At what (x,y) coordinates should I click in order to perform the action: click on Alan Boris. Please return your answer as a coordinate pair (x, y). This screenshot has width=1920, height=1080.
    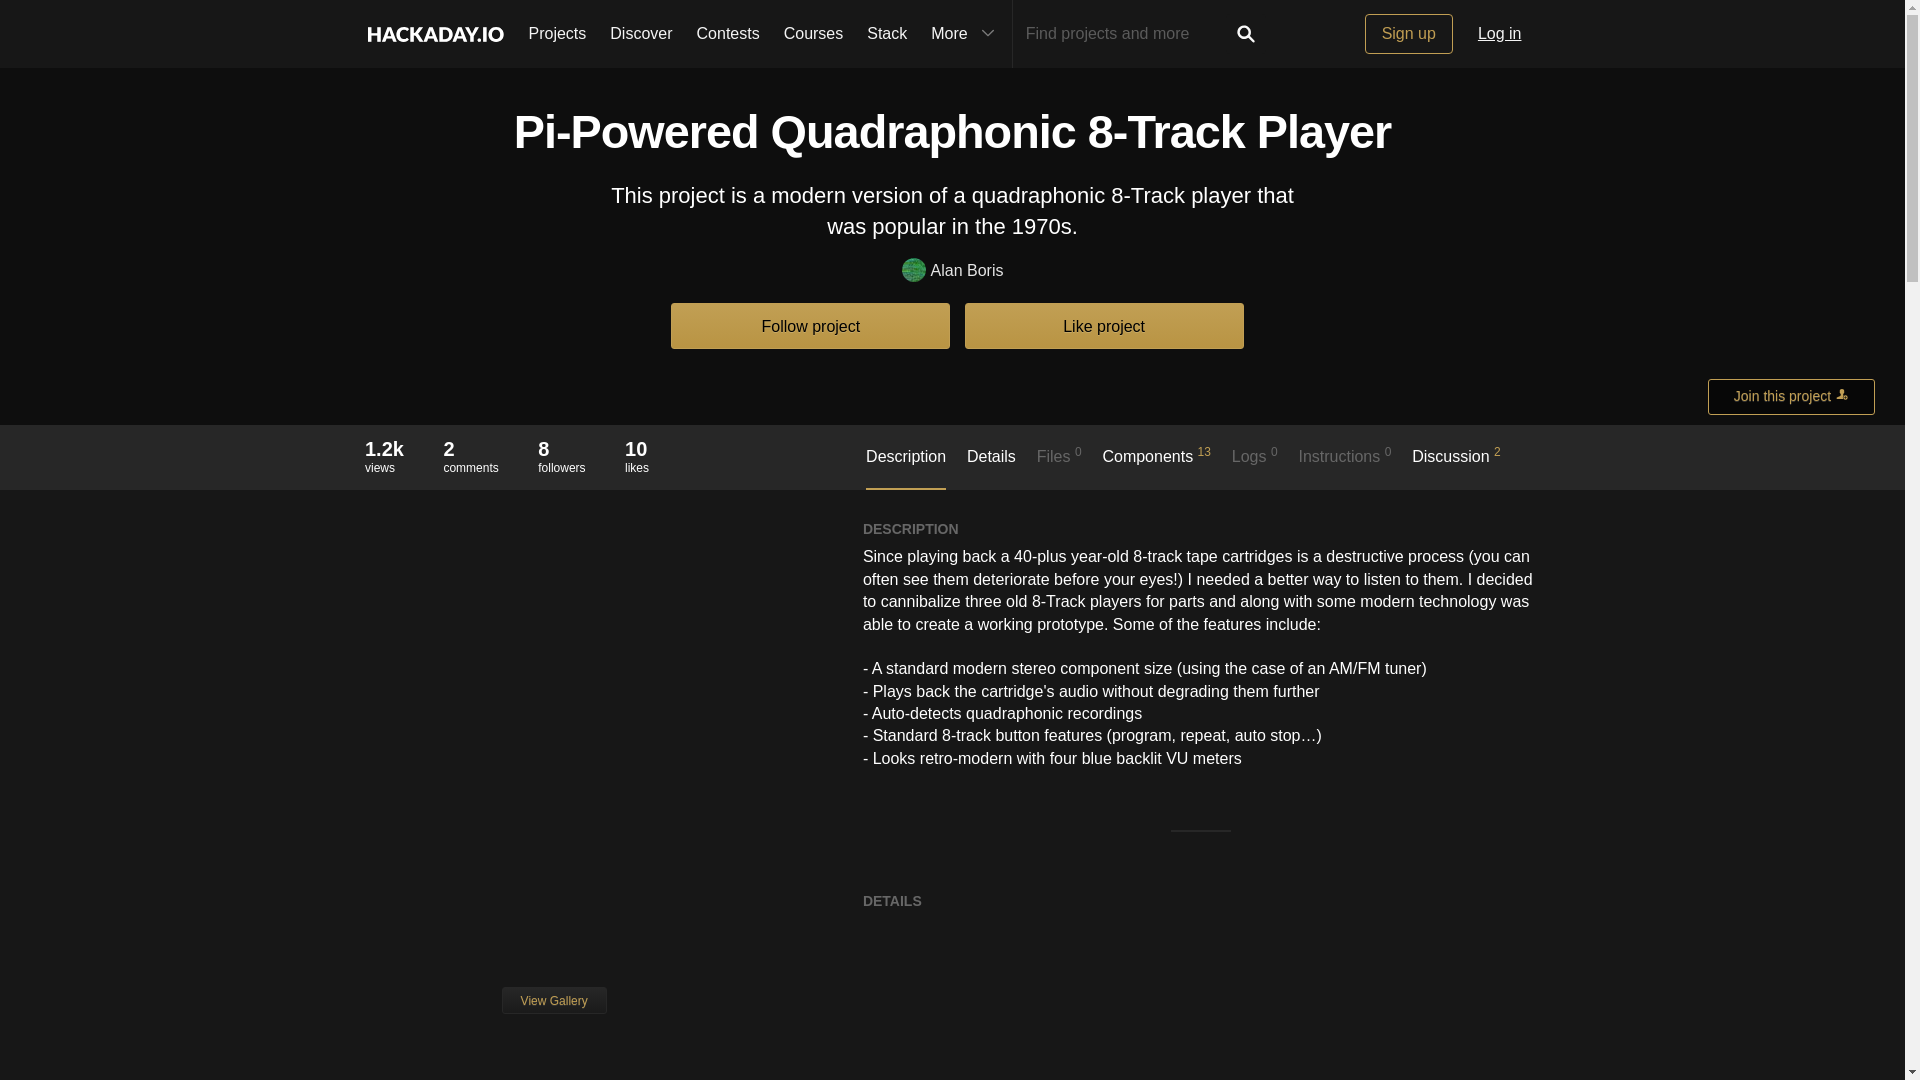
    Looking at the image, I should click on (953, 271).